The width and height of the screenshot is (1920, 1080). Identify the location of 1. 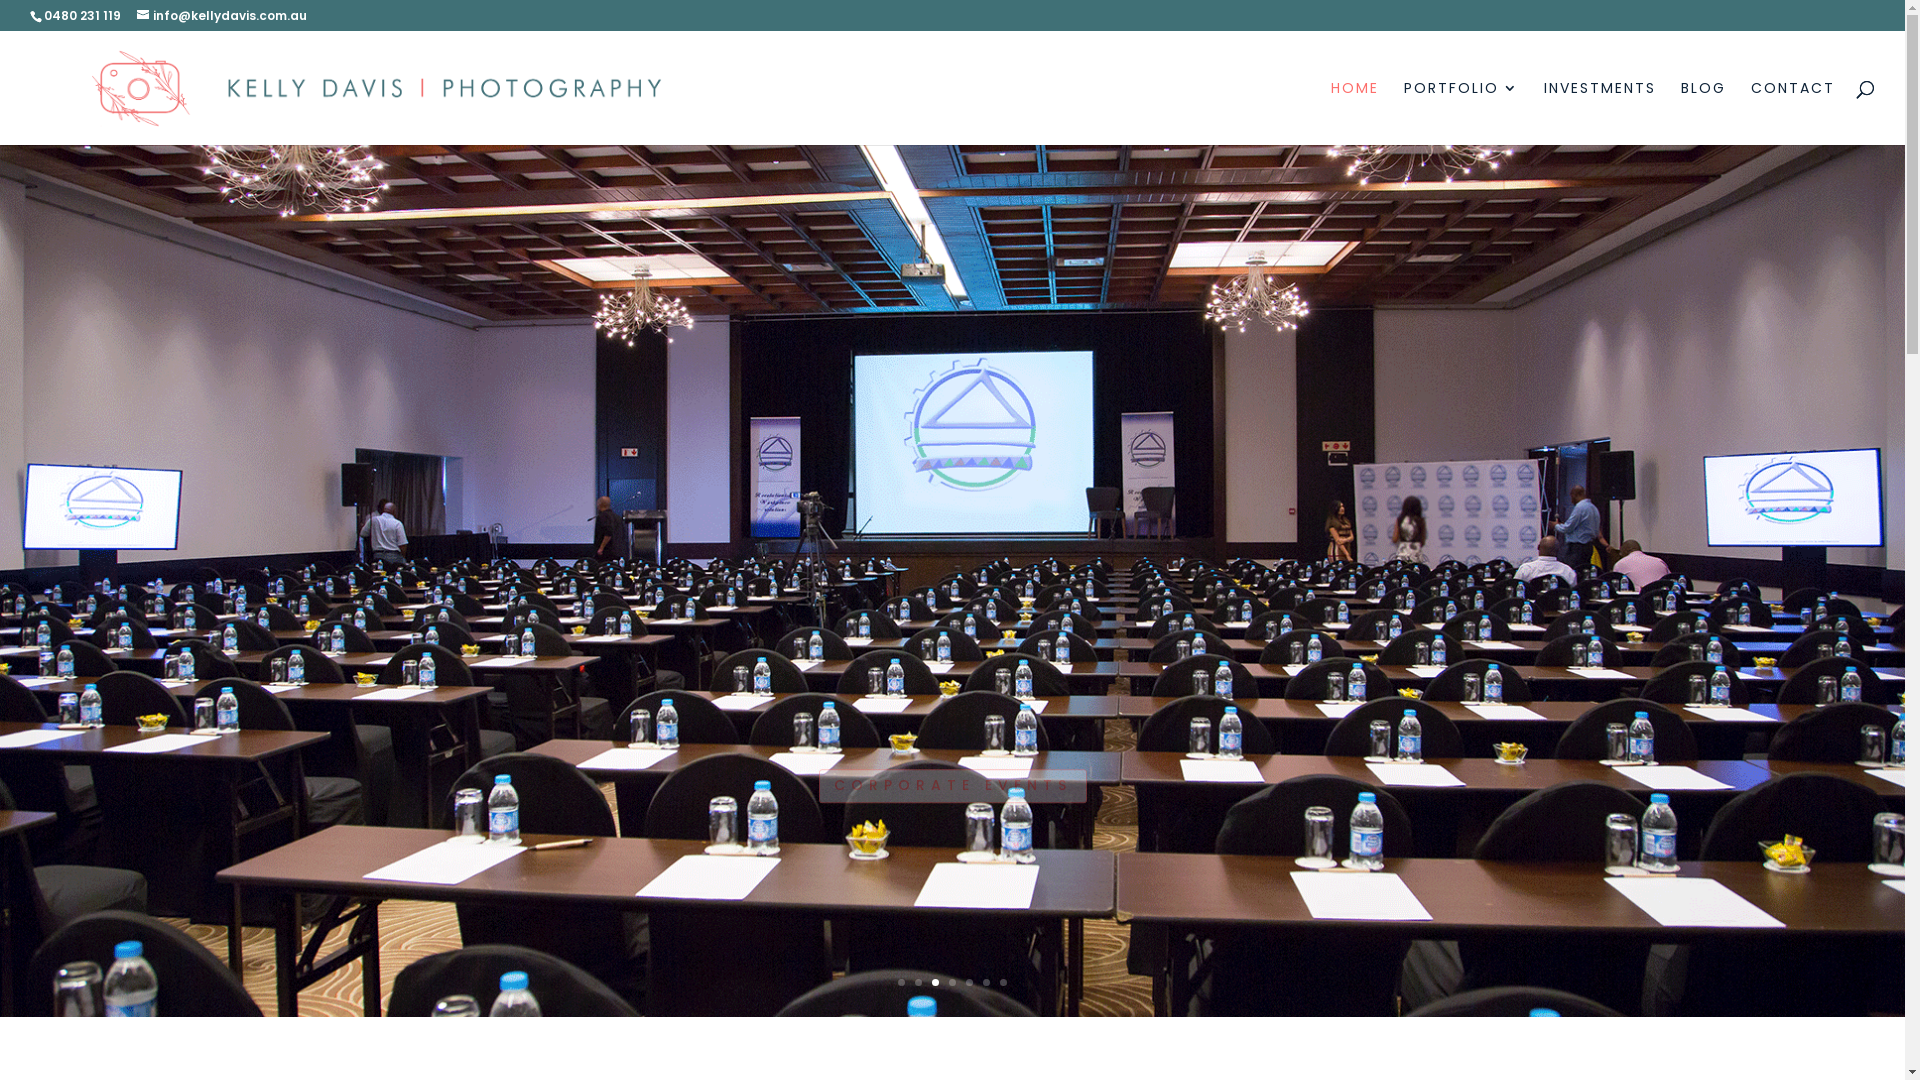
(902, 982).